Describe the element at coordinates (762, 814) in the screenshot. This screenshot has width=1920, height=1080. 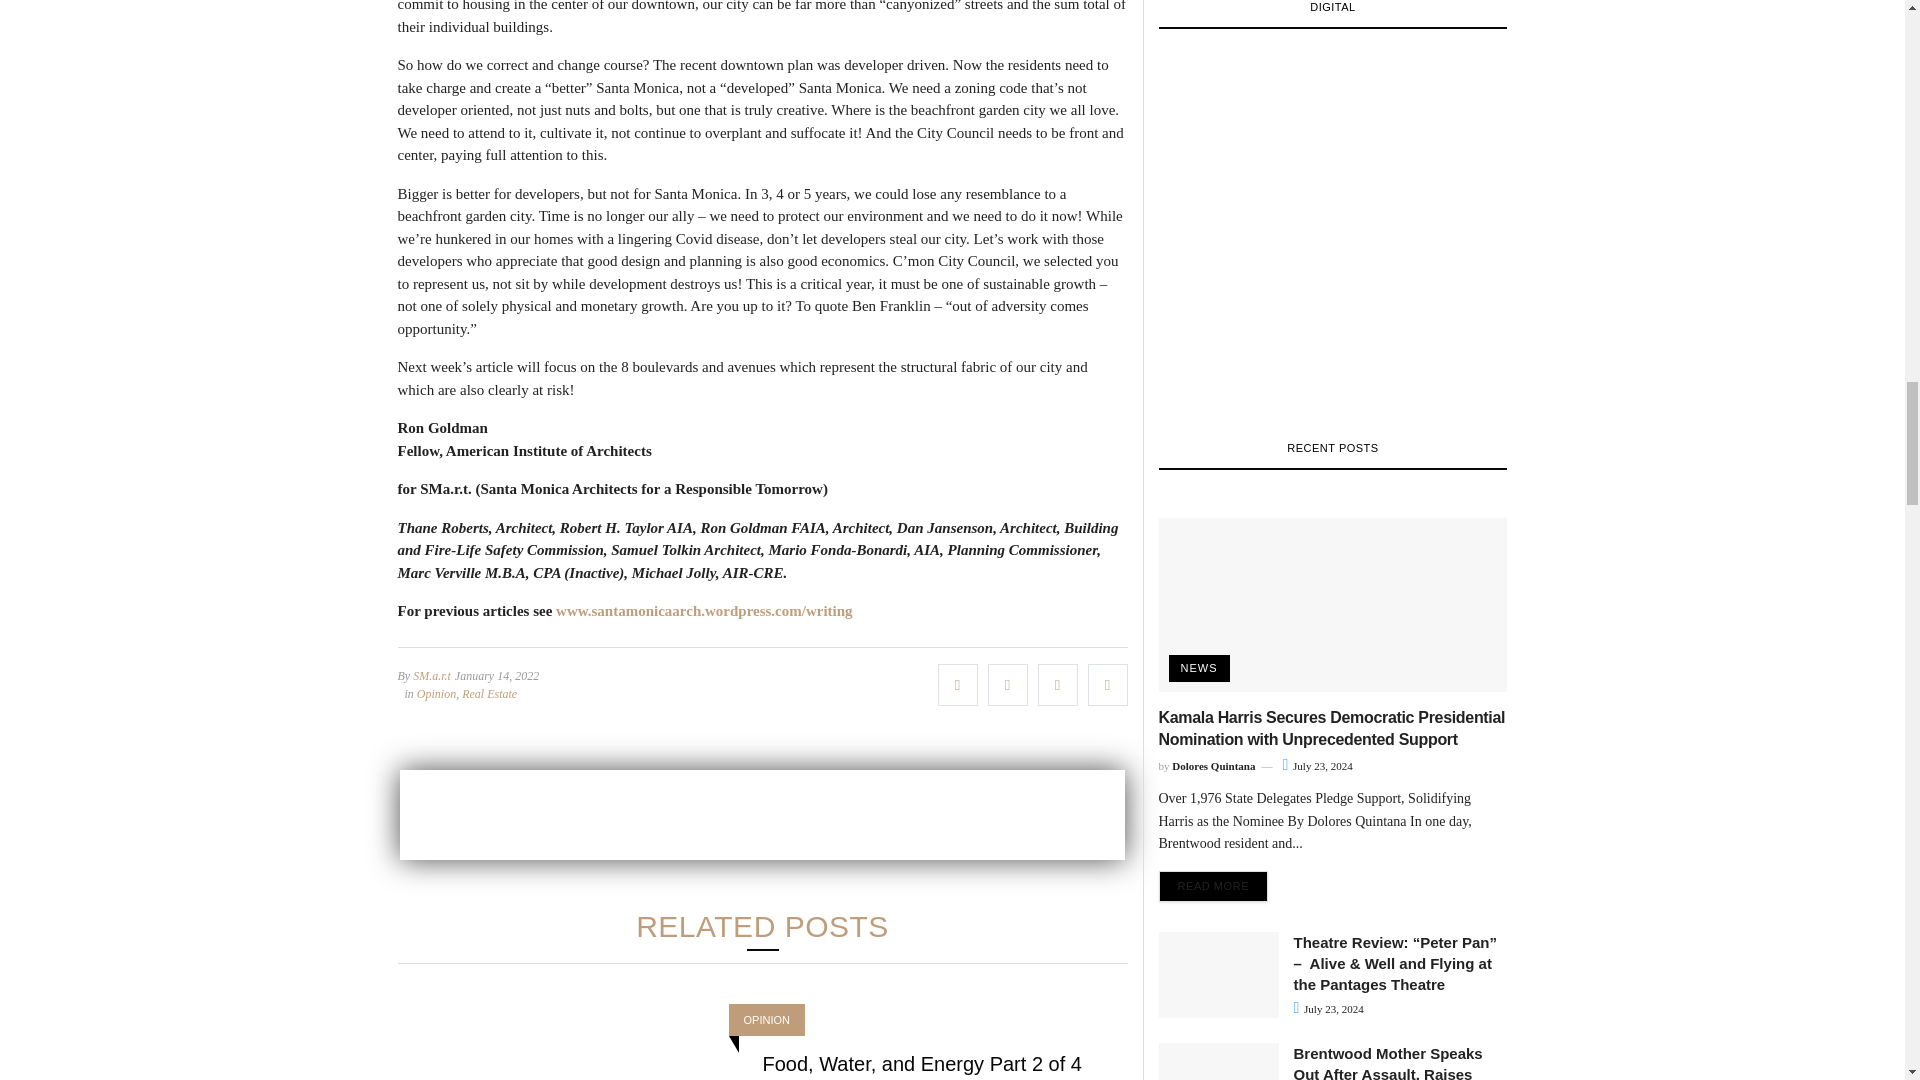
I see `3rd party ad content` at that location.